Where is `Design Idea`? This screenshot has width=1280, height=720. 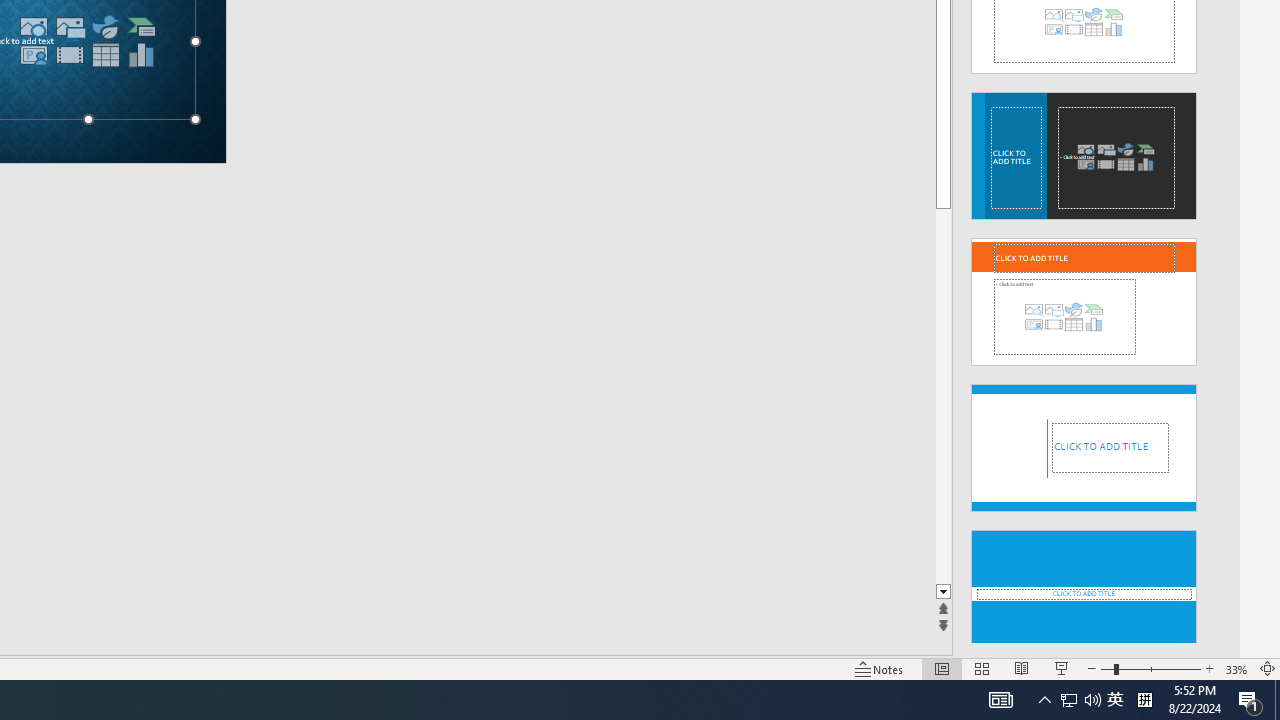
Design Idea is located at coordinates (1084, 587).